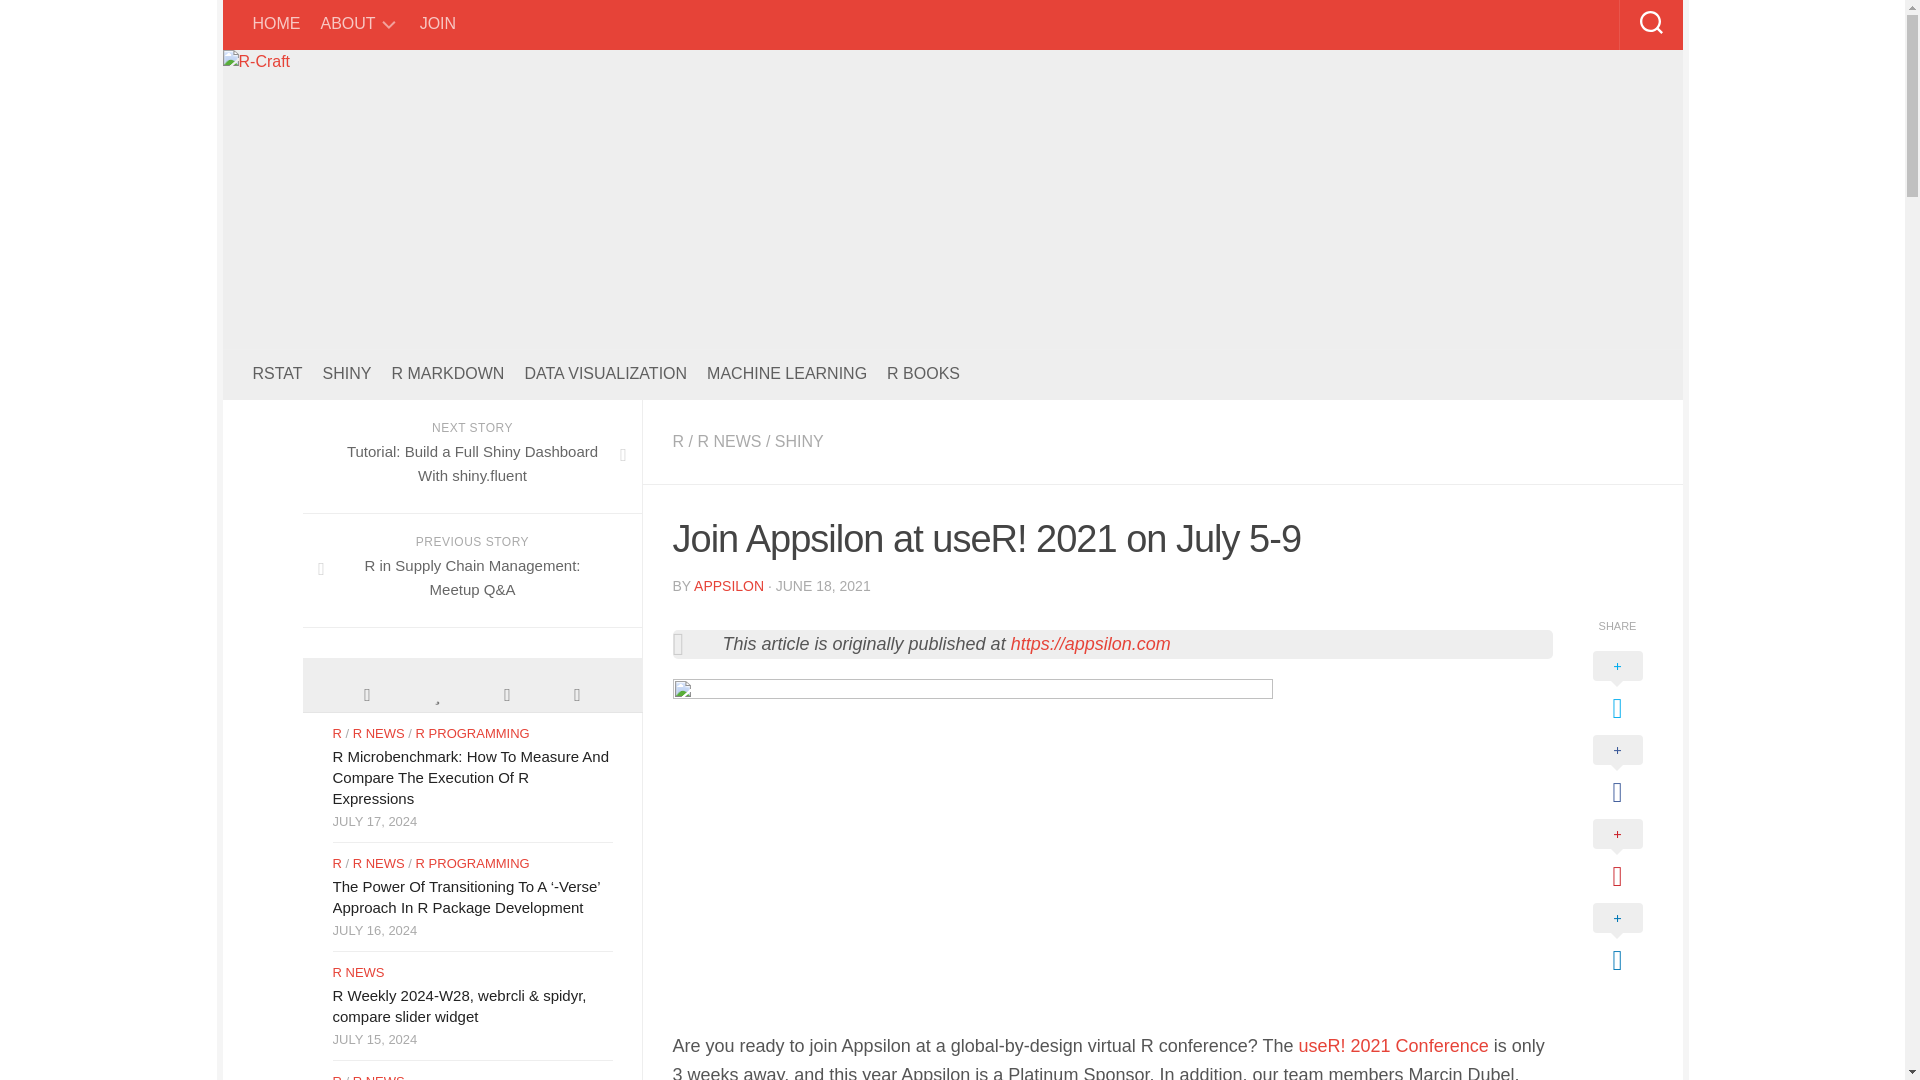 The width and height of the screenshot is (1920, 1080). I want to click on useR! 2021 Conference, so click(1394, 1046).